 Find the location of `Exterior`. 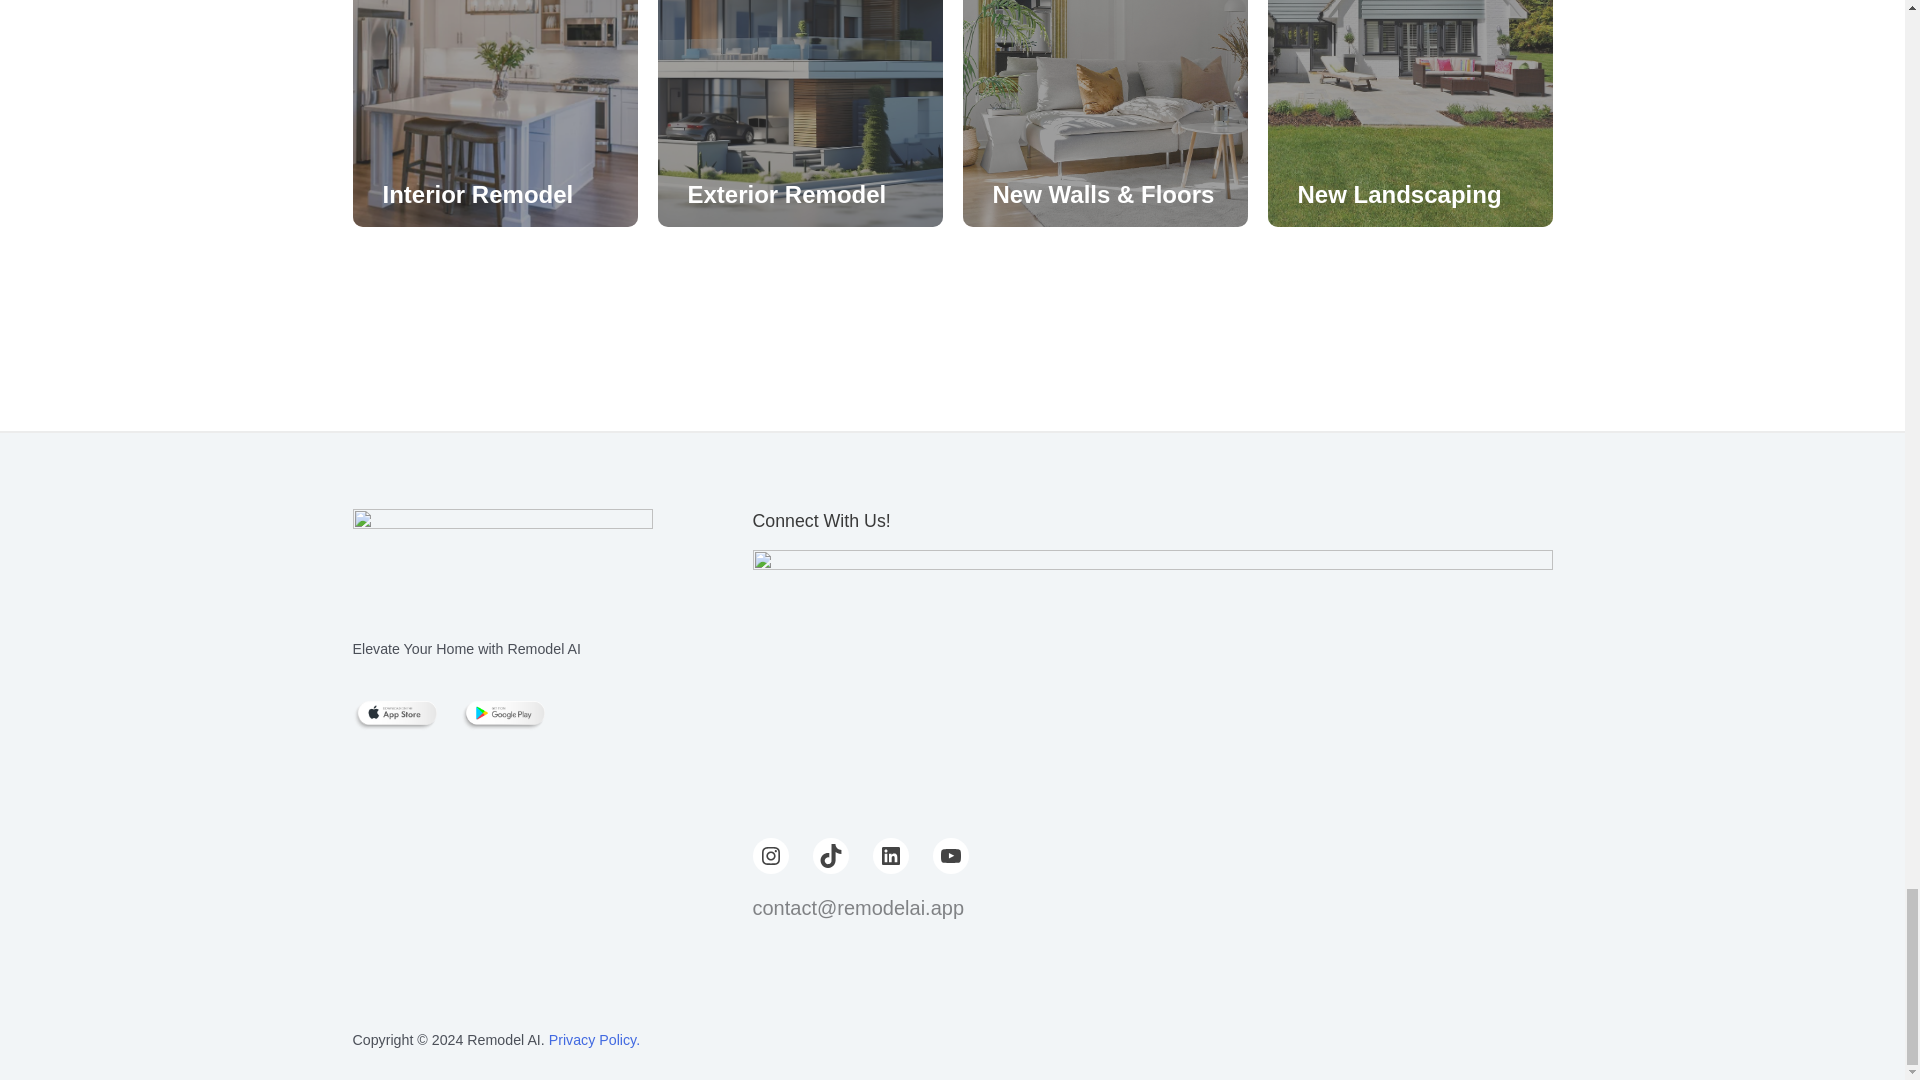

Exterior is located at coordinates (733, 194).